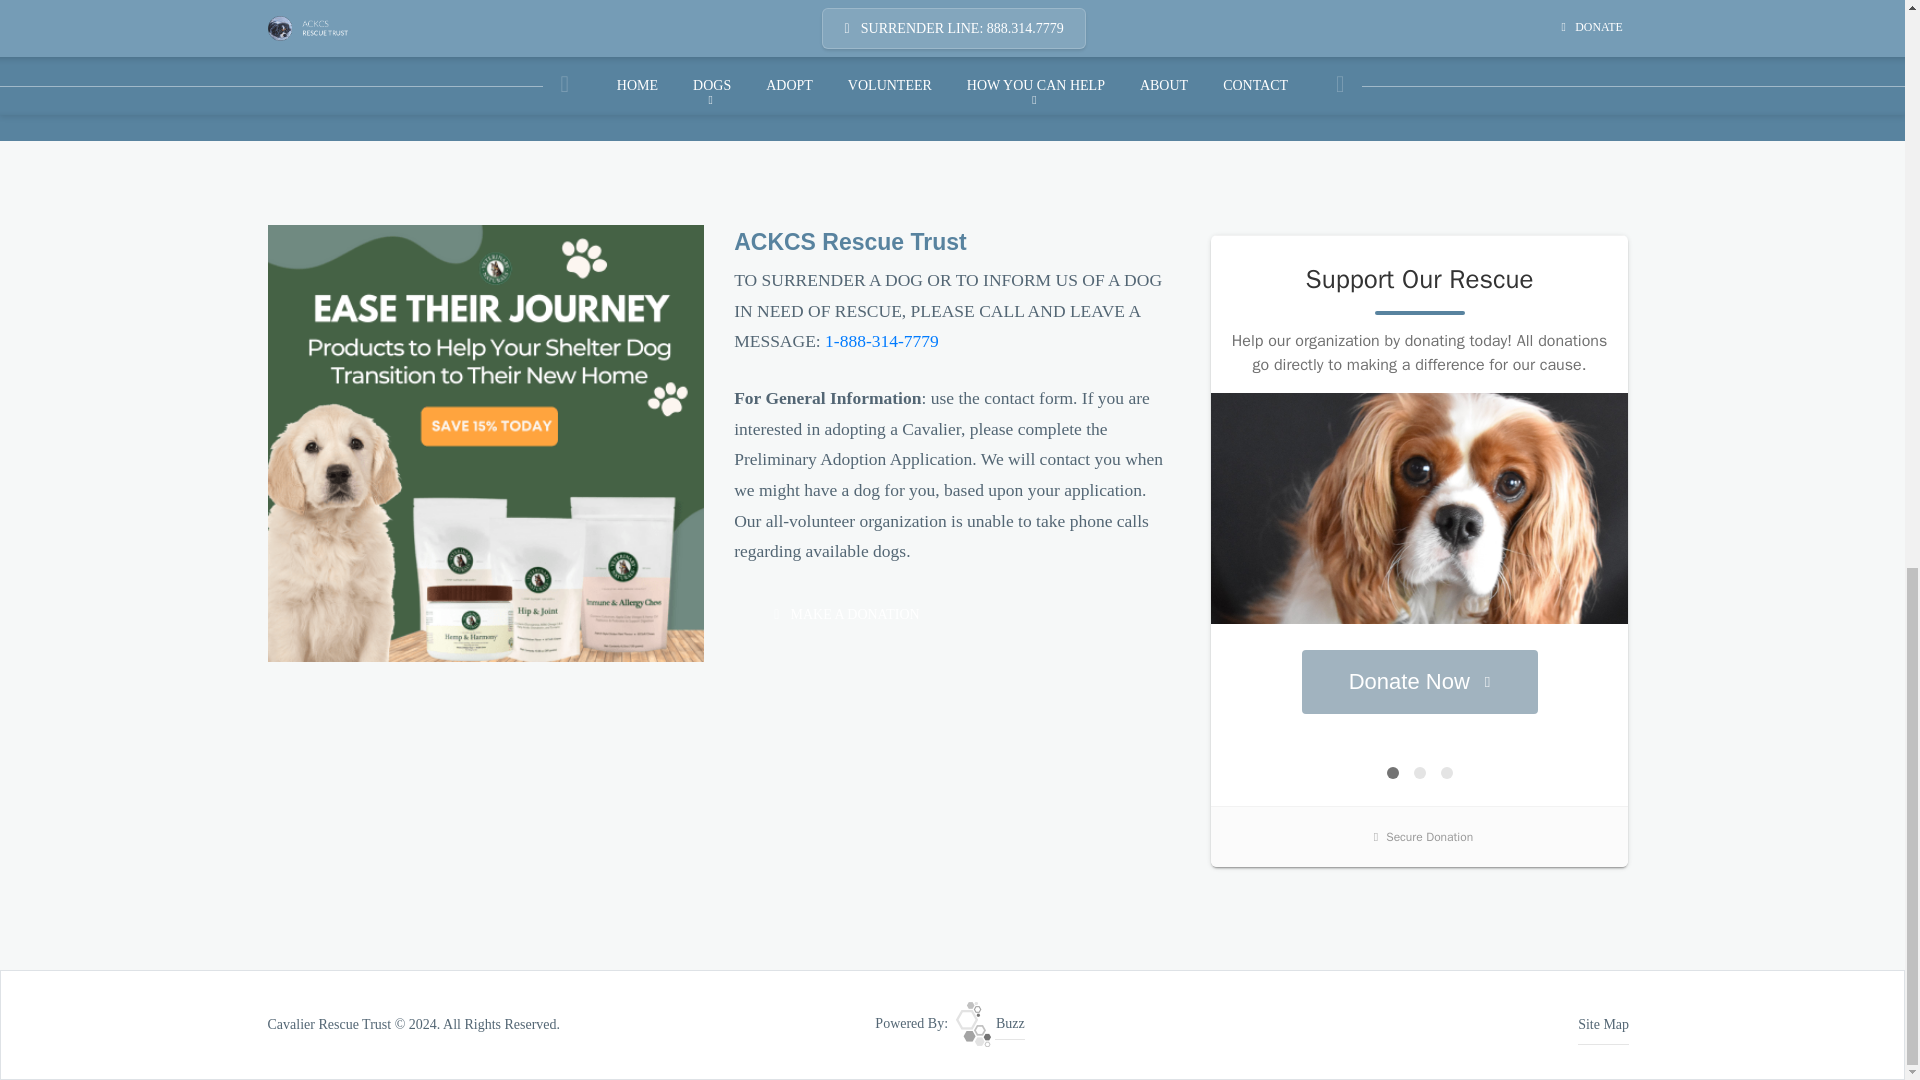 The height and width of the screenshot is (1080, 1920). I want to click on Cavalier Rescue Trust's Sponsor, so click(486, 442).